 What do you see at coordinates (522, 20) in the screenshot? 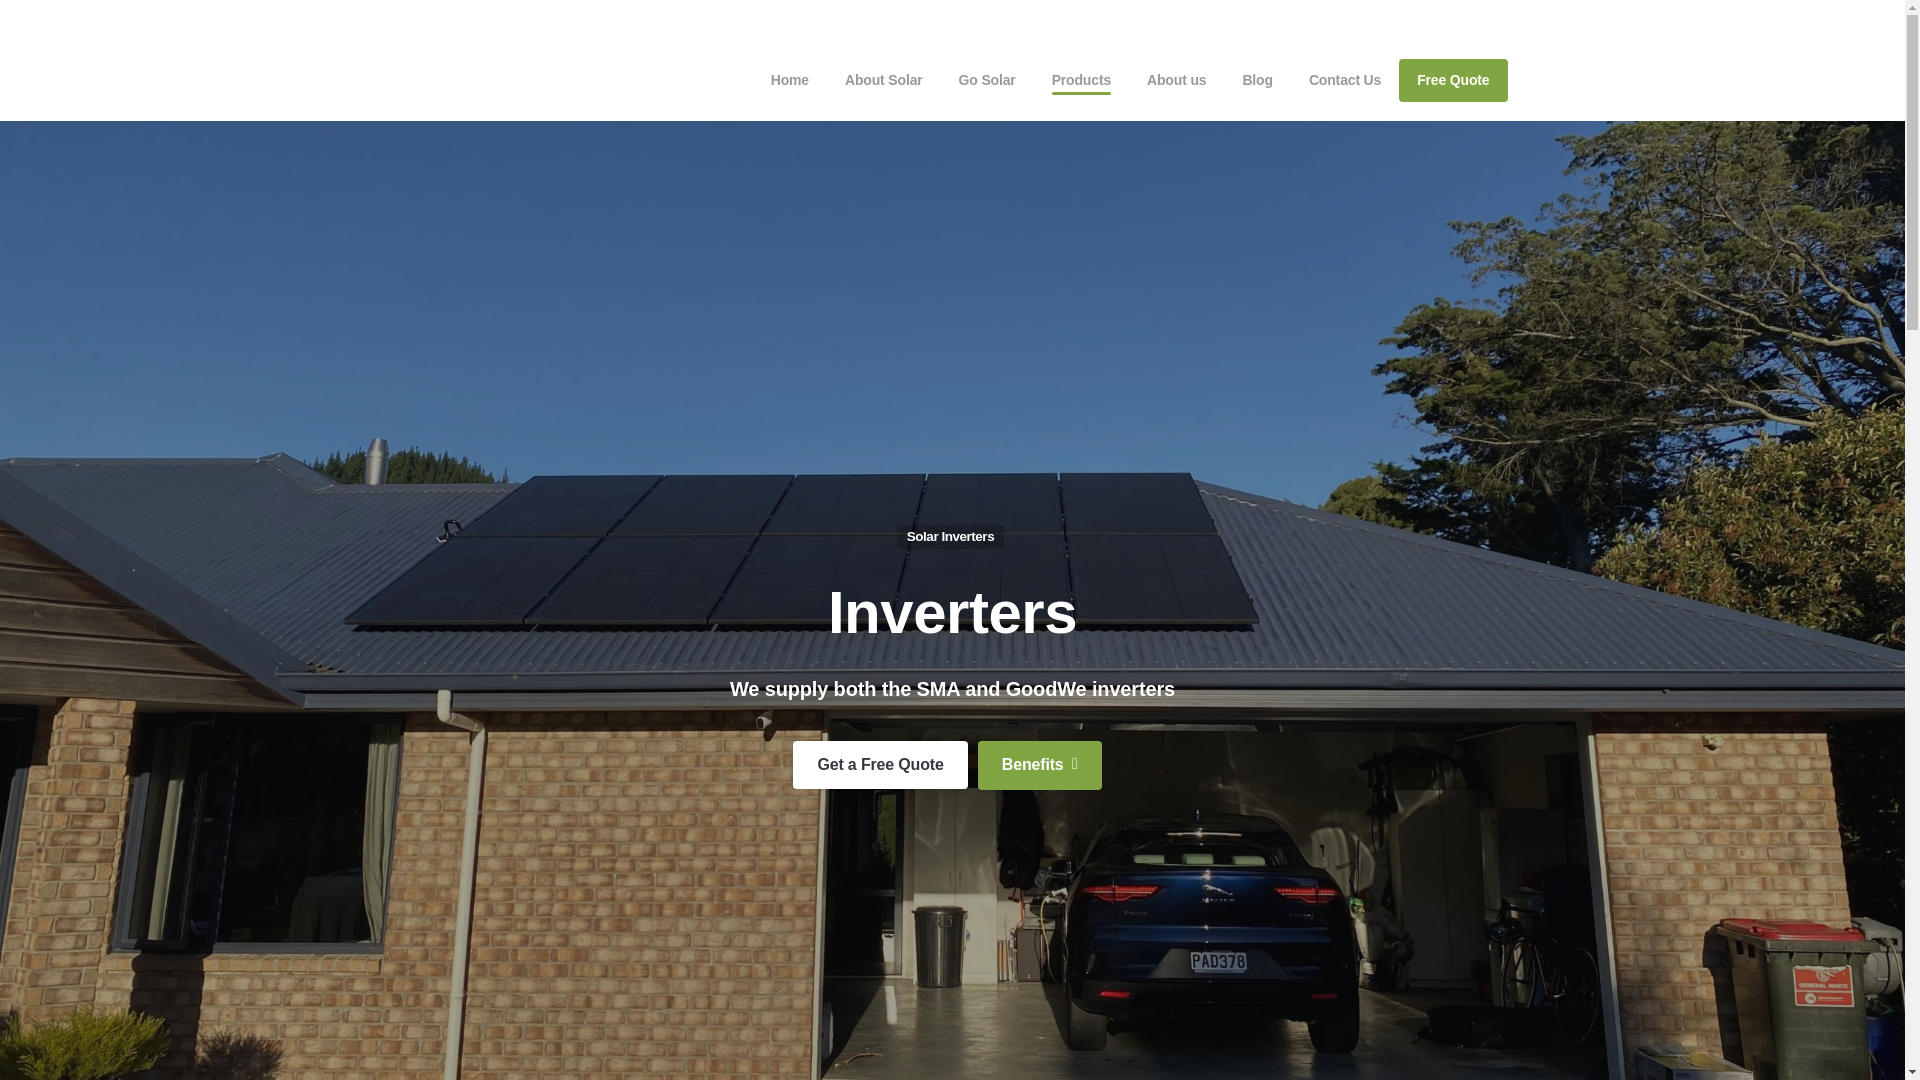
I see `Are you building a new home?` at bounding box center [522, 20].